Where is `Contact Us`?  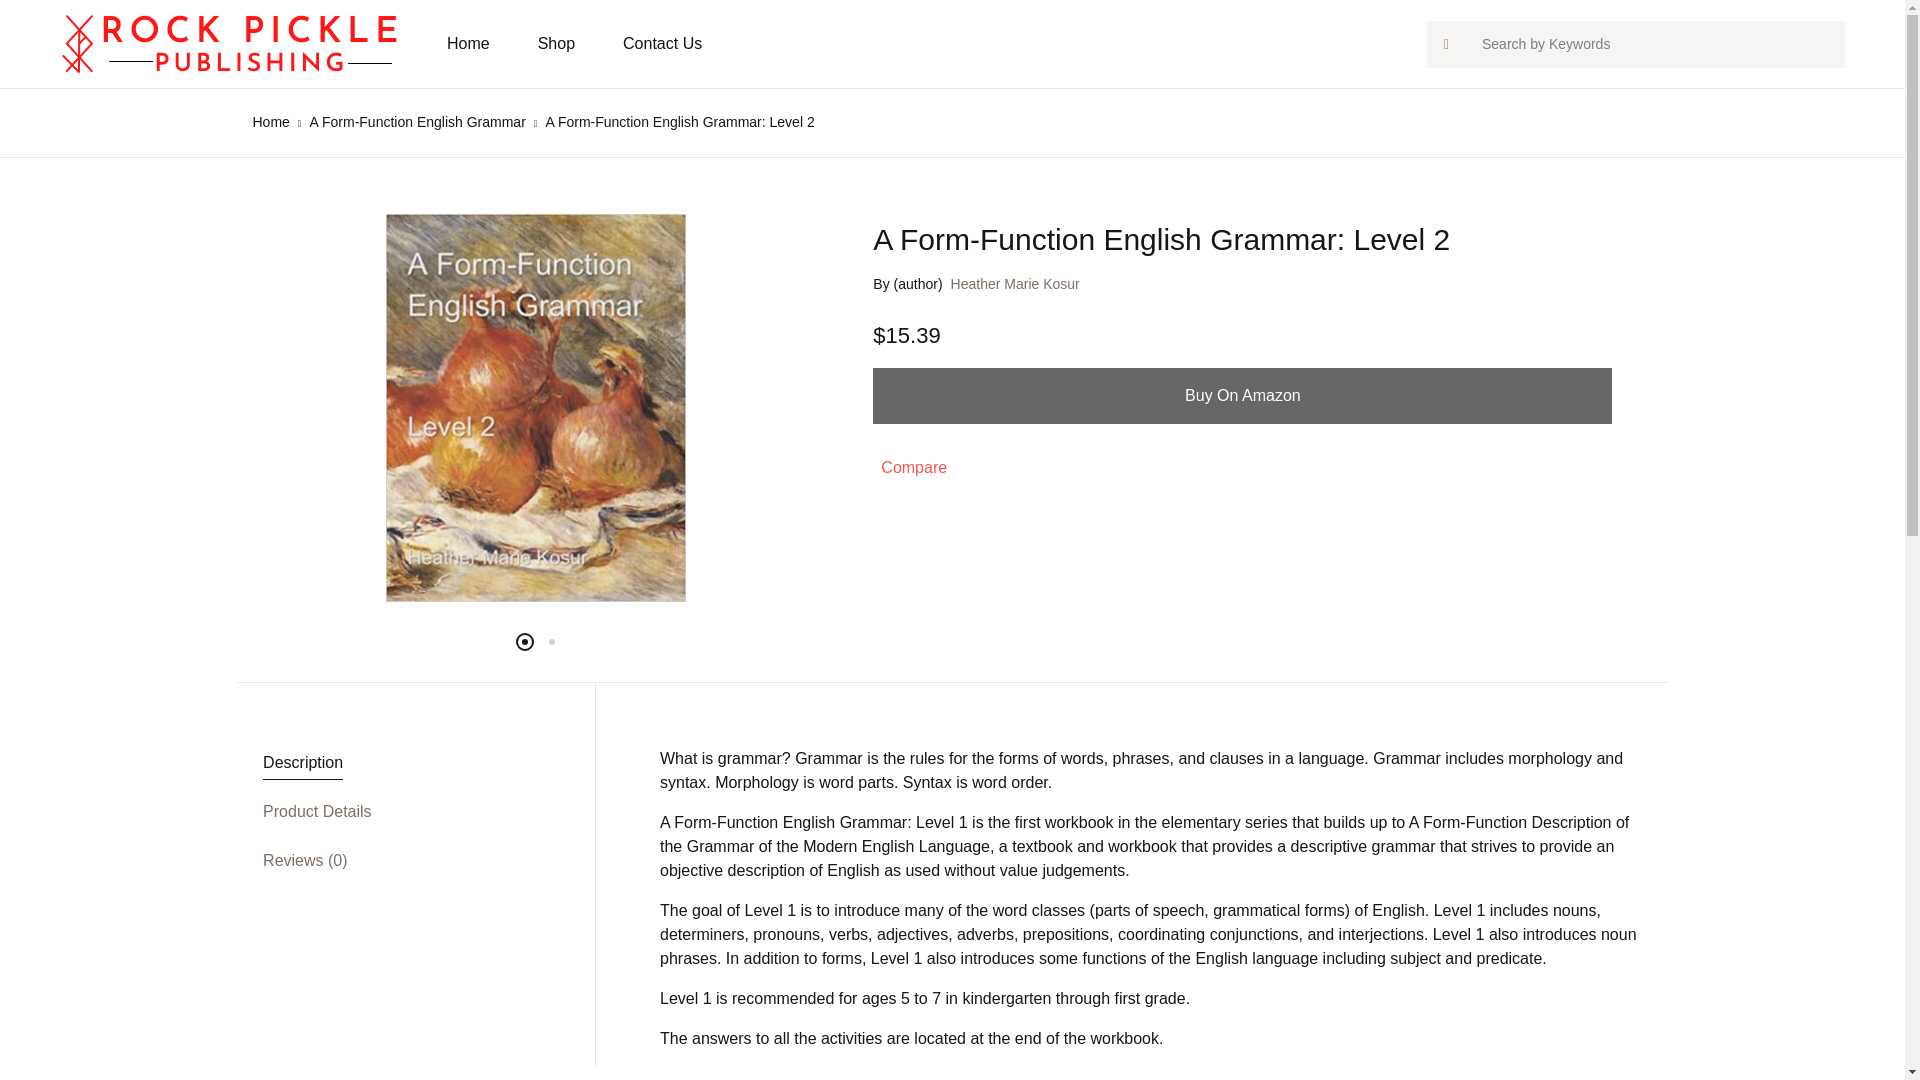
Contact Us is located at coordinates (662, 44).